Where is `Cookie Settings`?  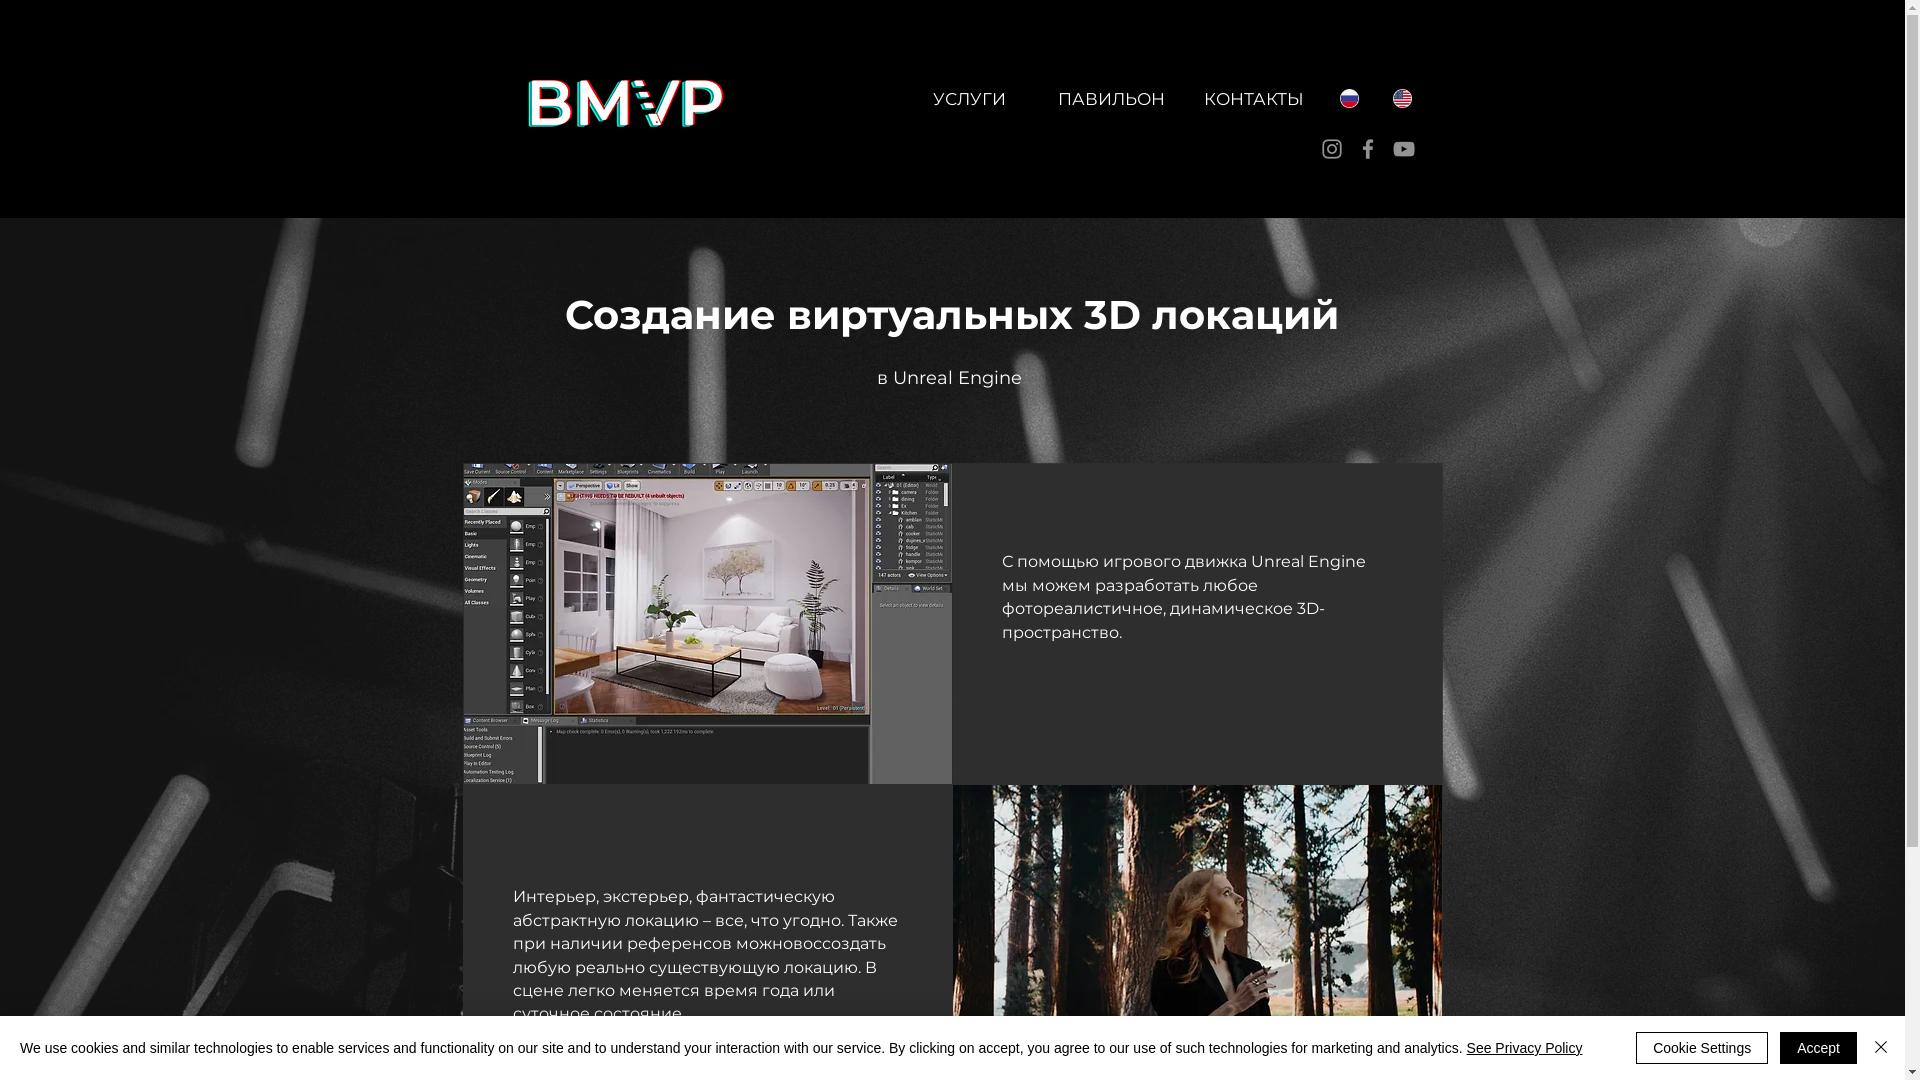 Cookie Settings is located at coordinates (1702, 1048).